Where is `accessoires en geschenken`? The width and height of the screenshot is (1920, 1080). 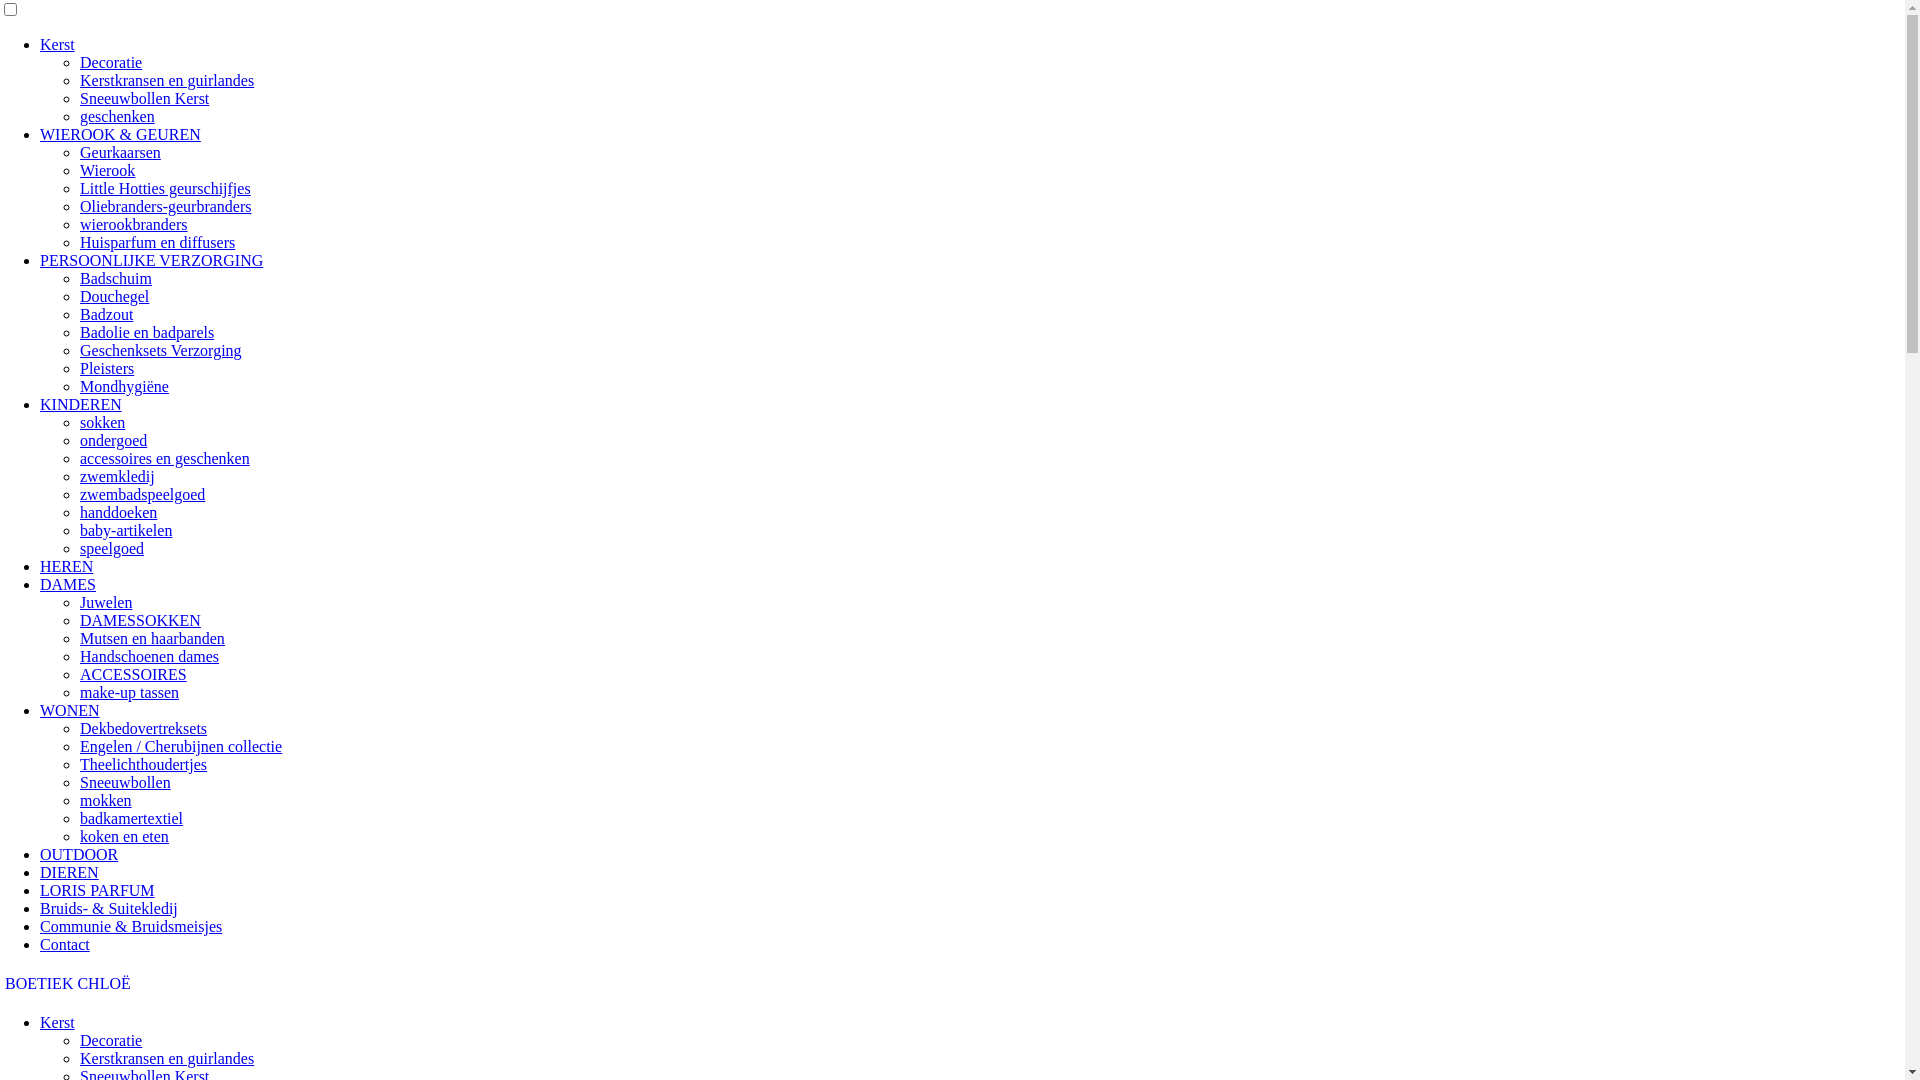 accessoires en geschenken is located at coordinates (165, 458).